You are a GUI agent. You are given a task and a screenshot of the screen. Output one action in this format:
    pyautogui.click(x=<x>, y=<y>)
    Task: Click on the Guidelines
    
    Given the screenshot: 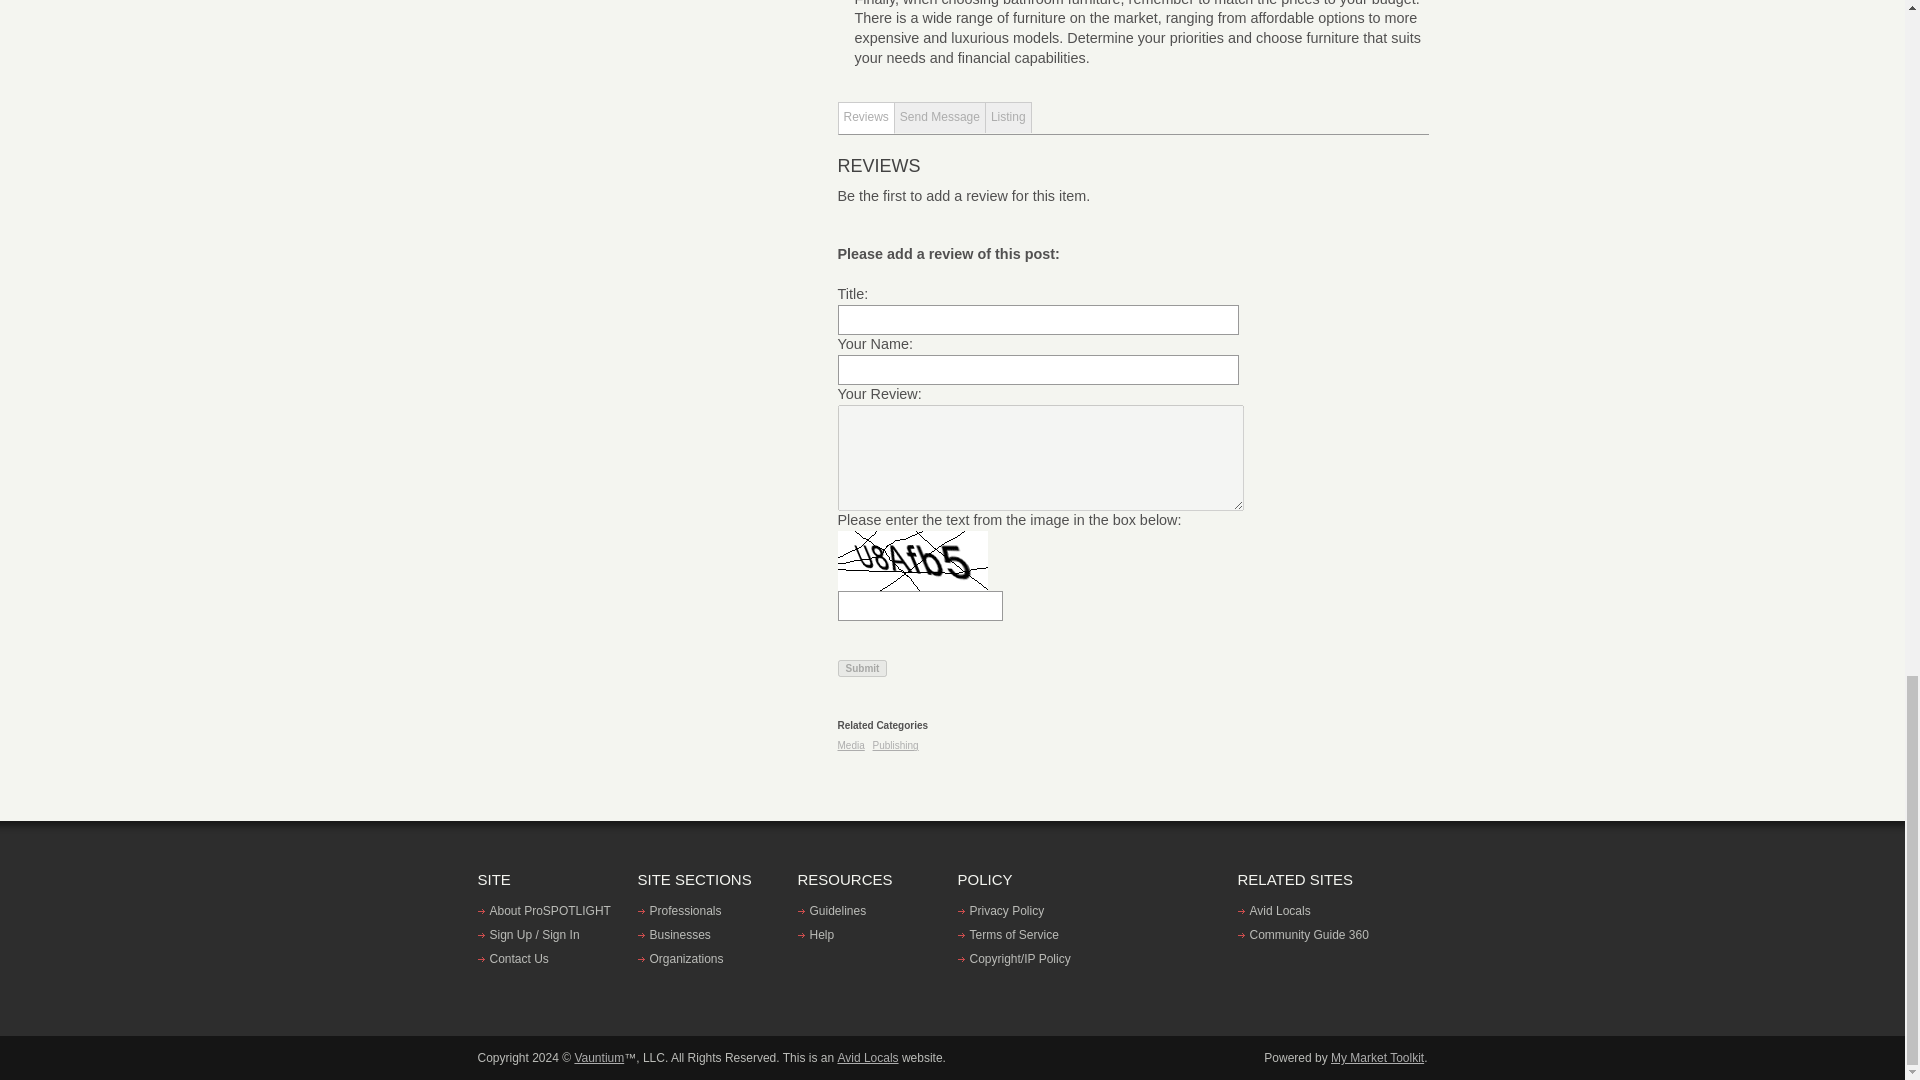 What is the action you would take?
    pyautogui.click(x=832, y=911)
    